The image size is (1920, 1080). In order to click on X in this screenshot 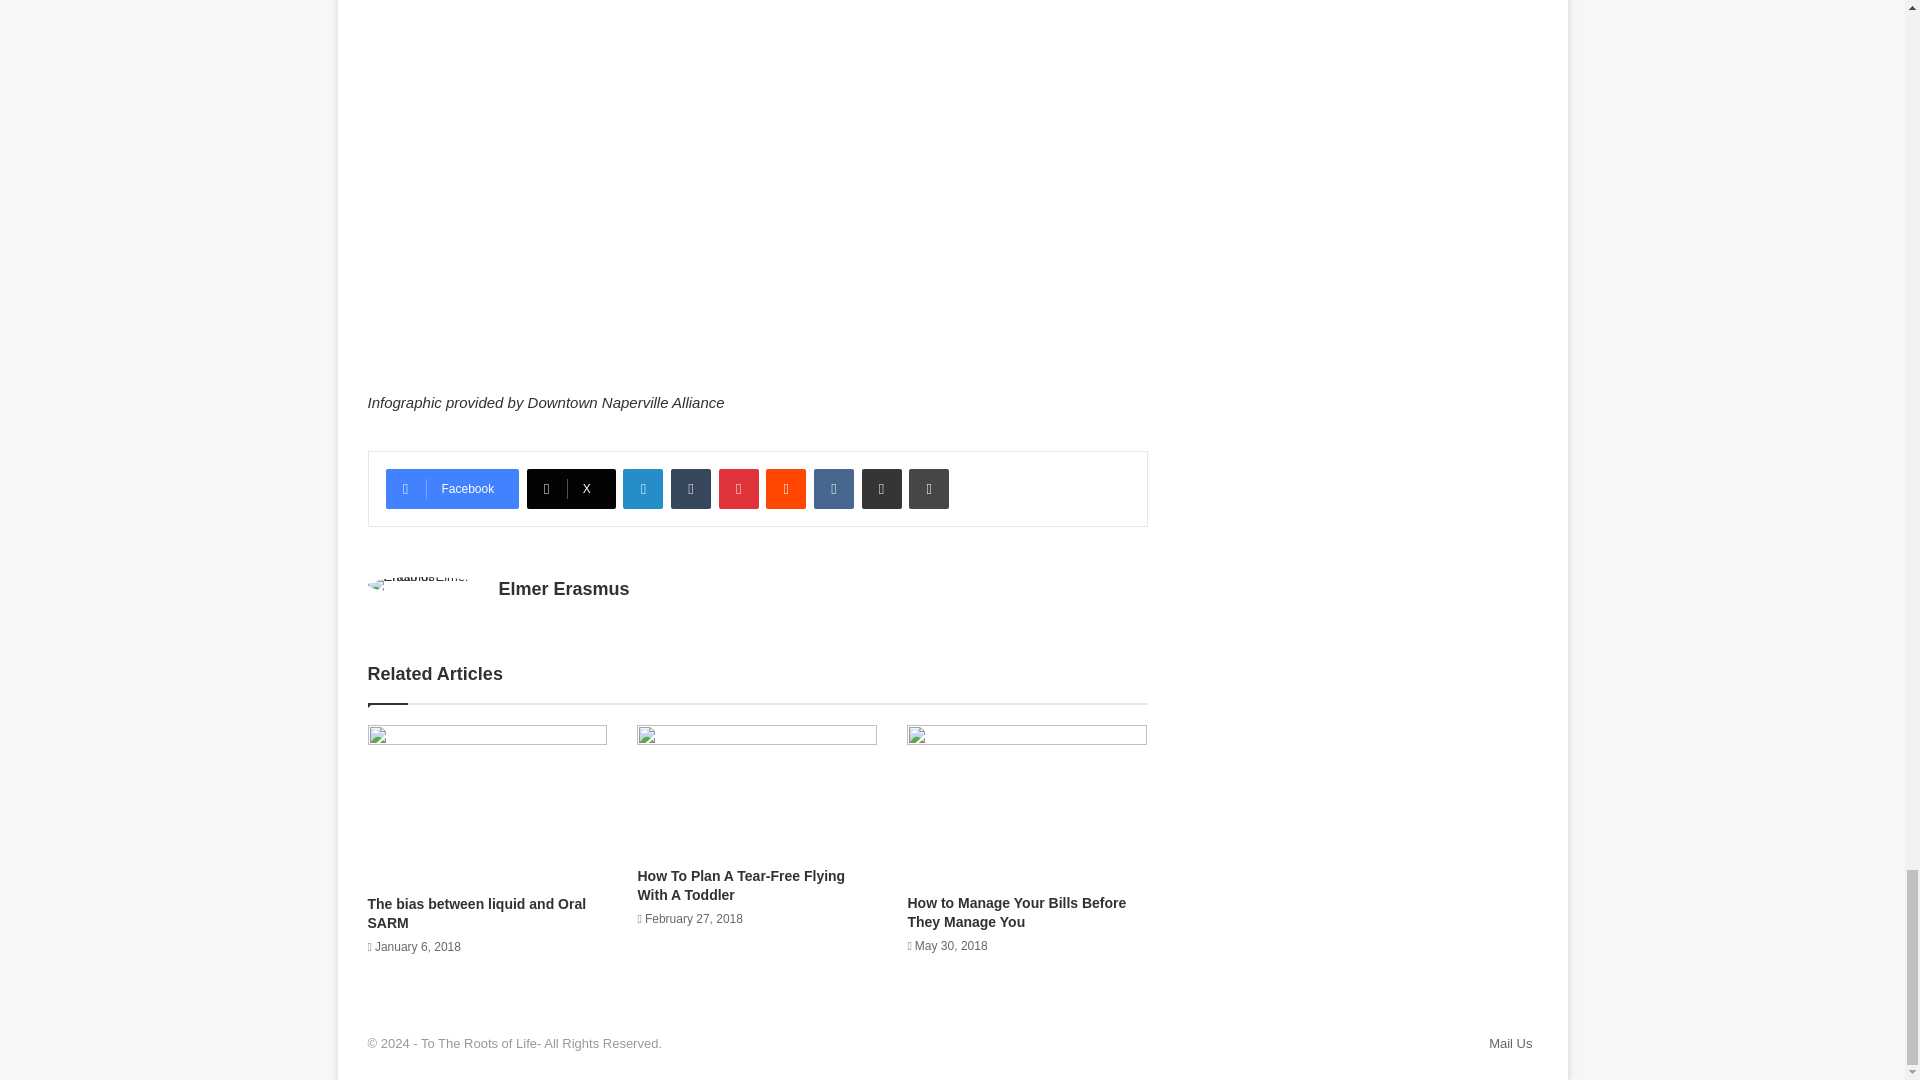, I will do `click(571, 488)`.